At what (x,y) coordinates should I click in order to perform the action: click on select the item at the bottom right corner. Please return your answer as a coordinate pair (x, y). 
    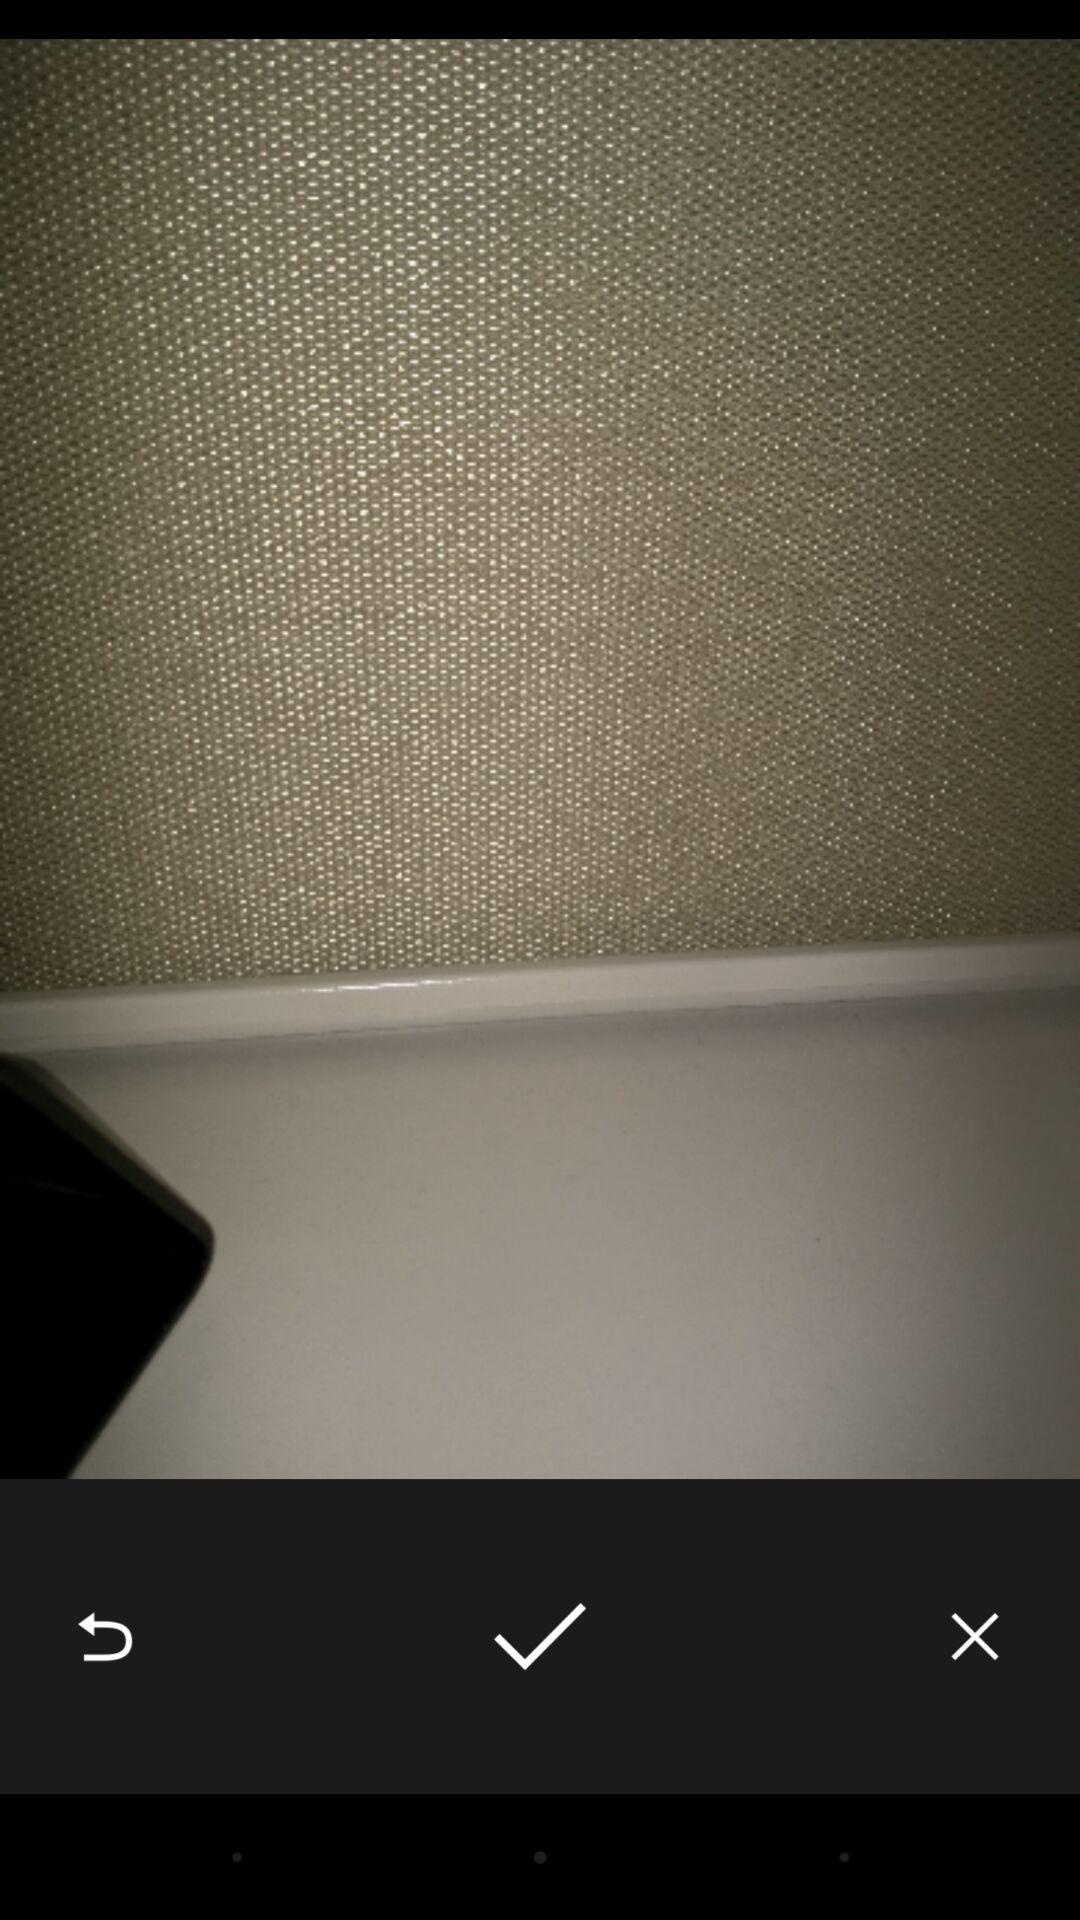
    Looking at the image, I should click on (975, 1636).